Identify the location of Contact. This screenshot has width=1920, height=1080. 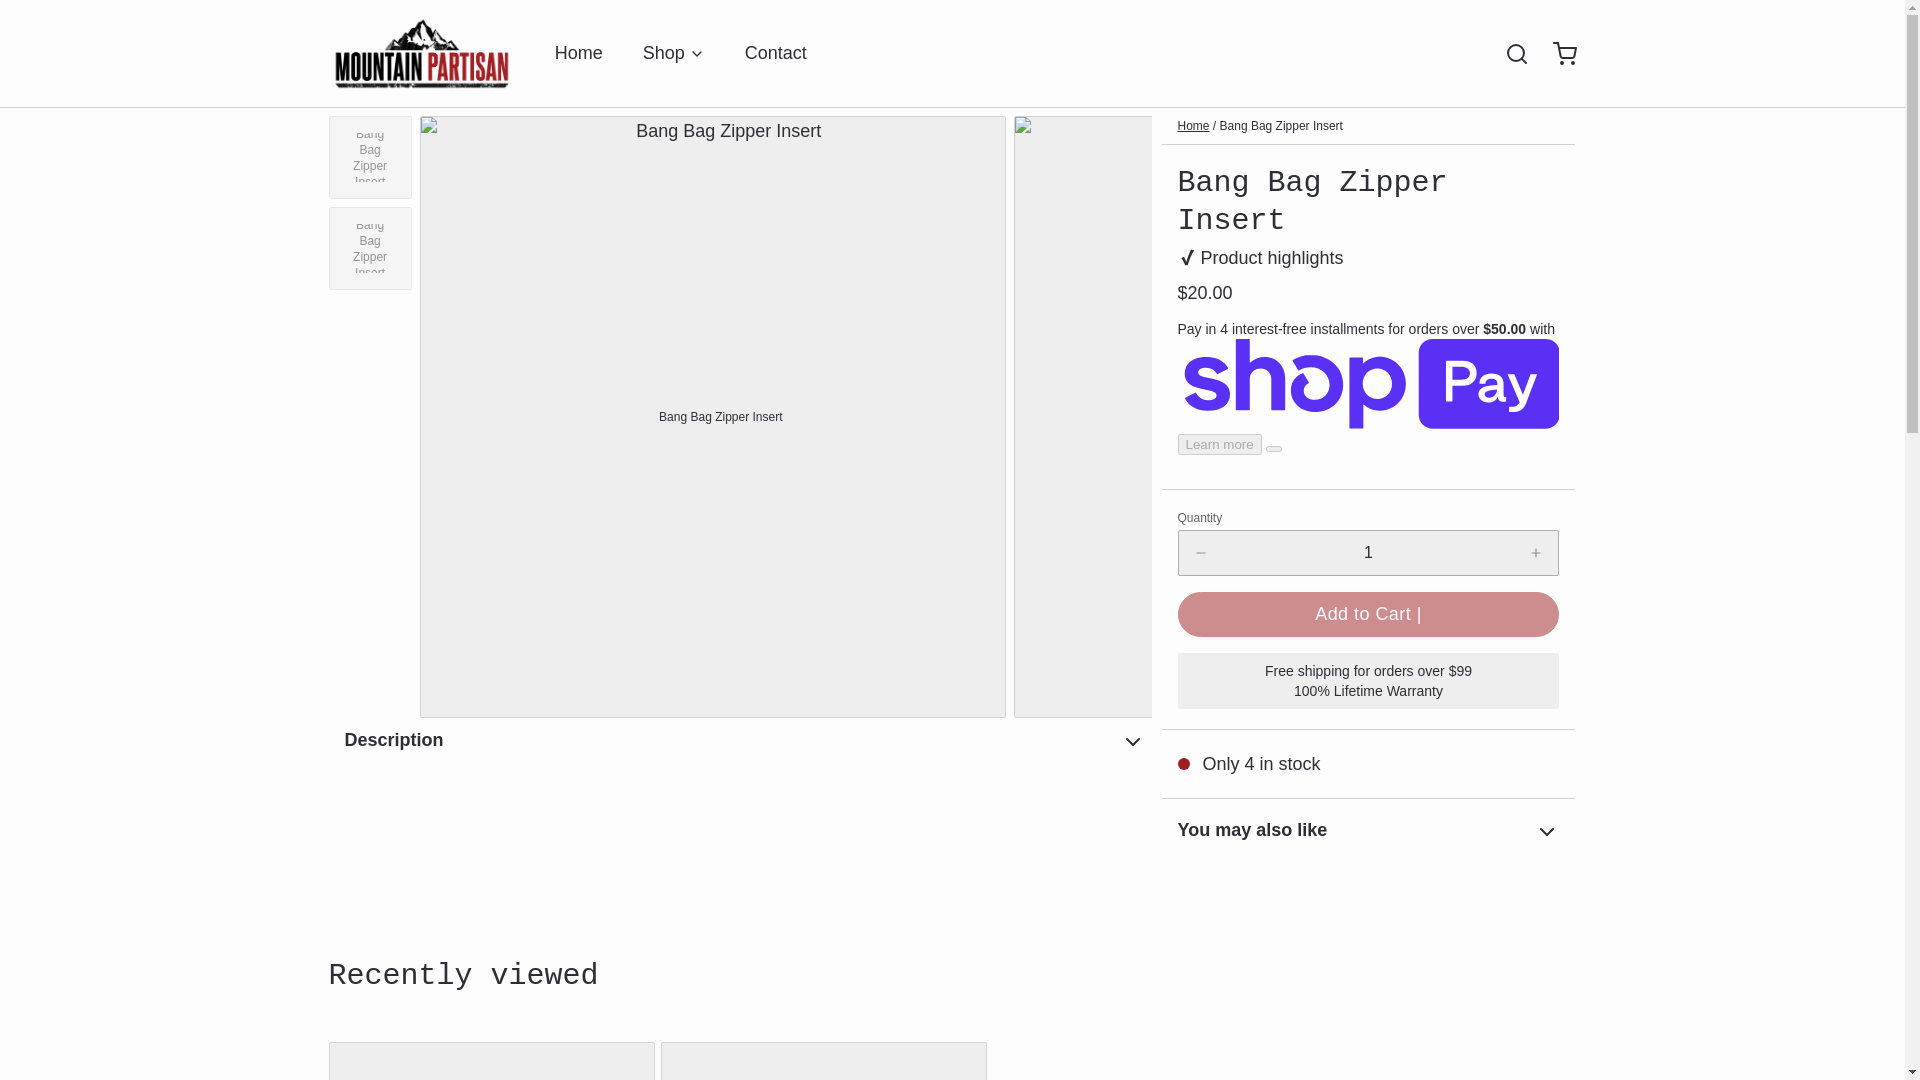
(776, 53).